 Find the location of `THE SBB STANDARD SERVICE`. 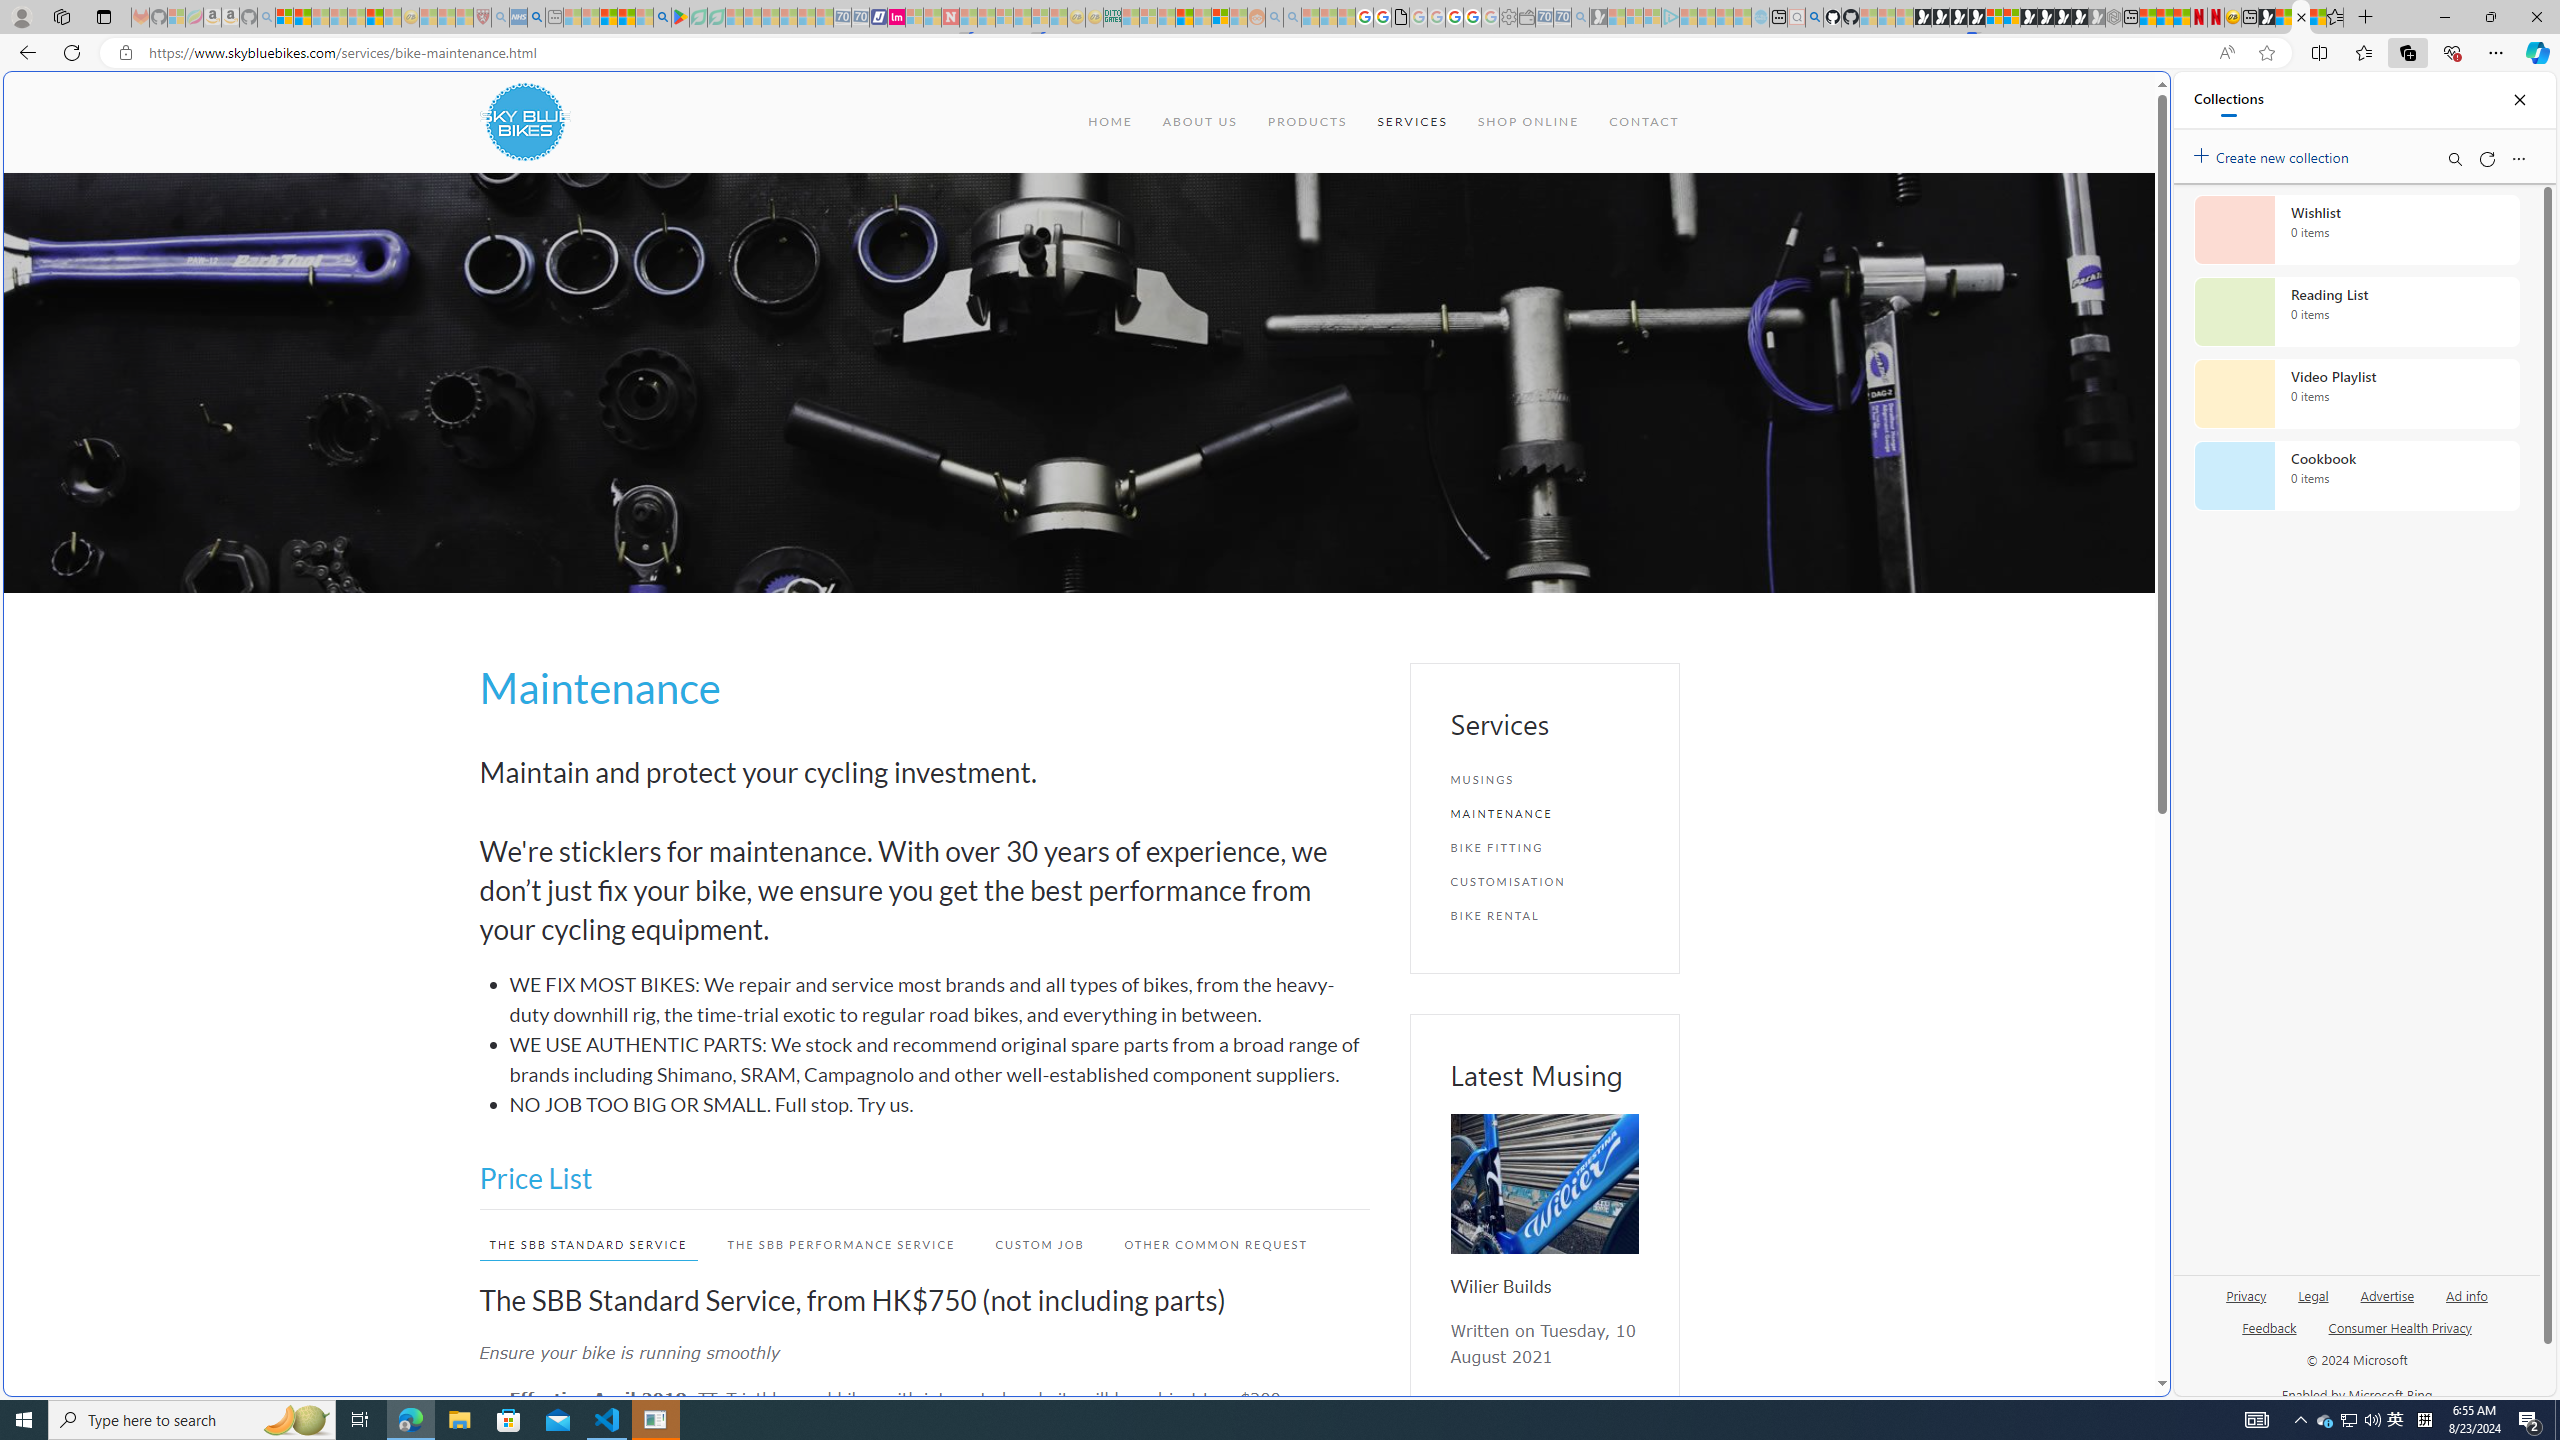

THE SBB STANDARD SERVICE is located at coordinates (578, 1244).